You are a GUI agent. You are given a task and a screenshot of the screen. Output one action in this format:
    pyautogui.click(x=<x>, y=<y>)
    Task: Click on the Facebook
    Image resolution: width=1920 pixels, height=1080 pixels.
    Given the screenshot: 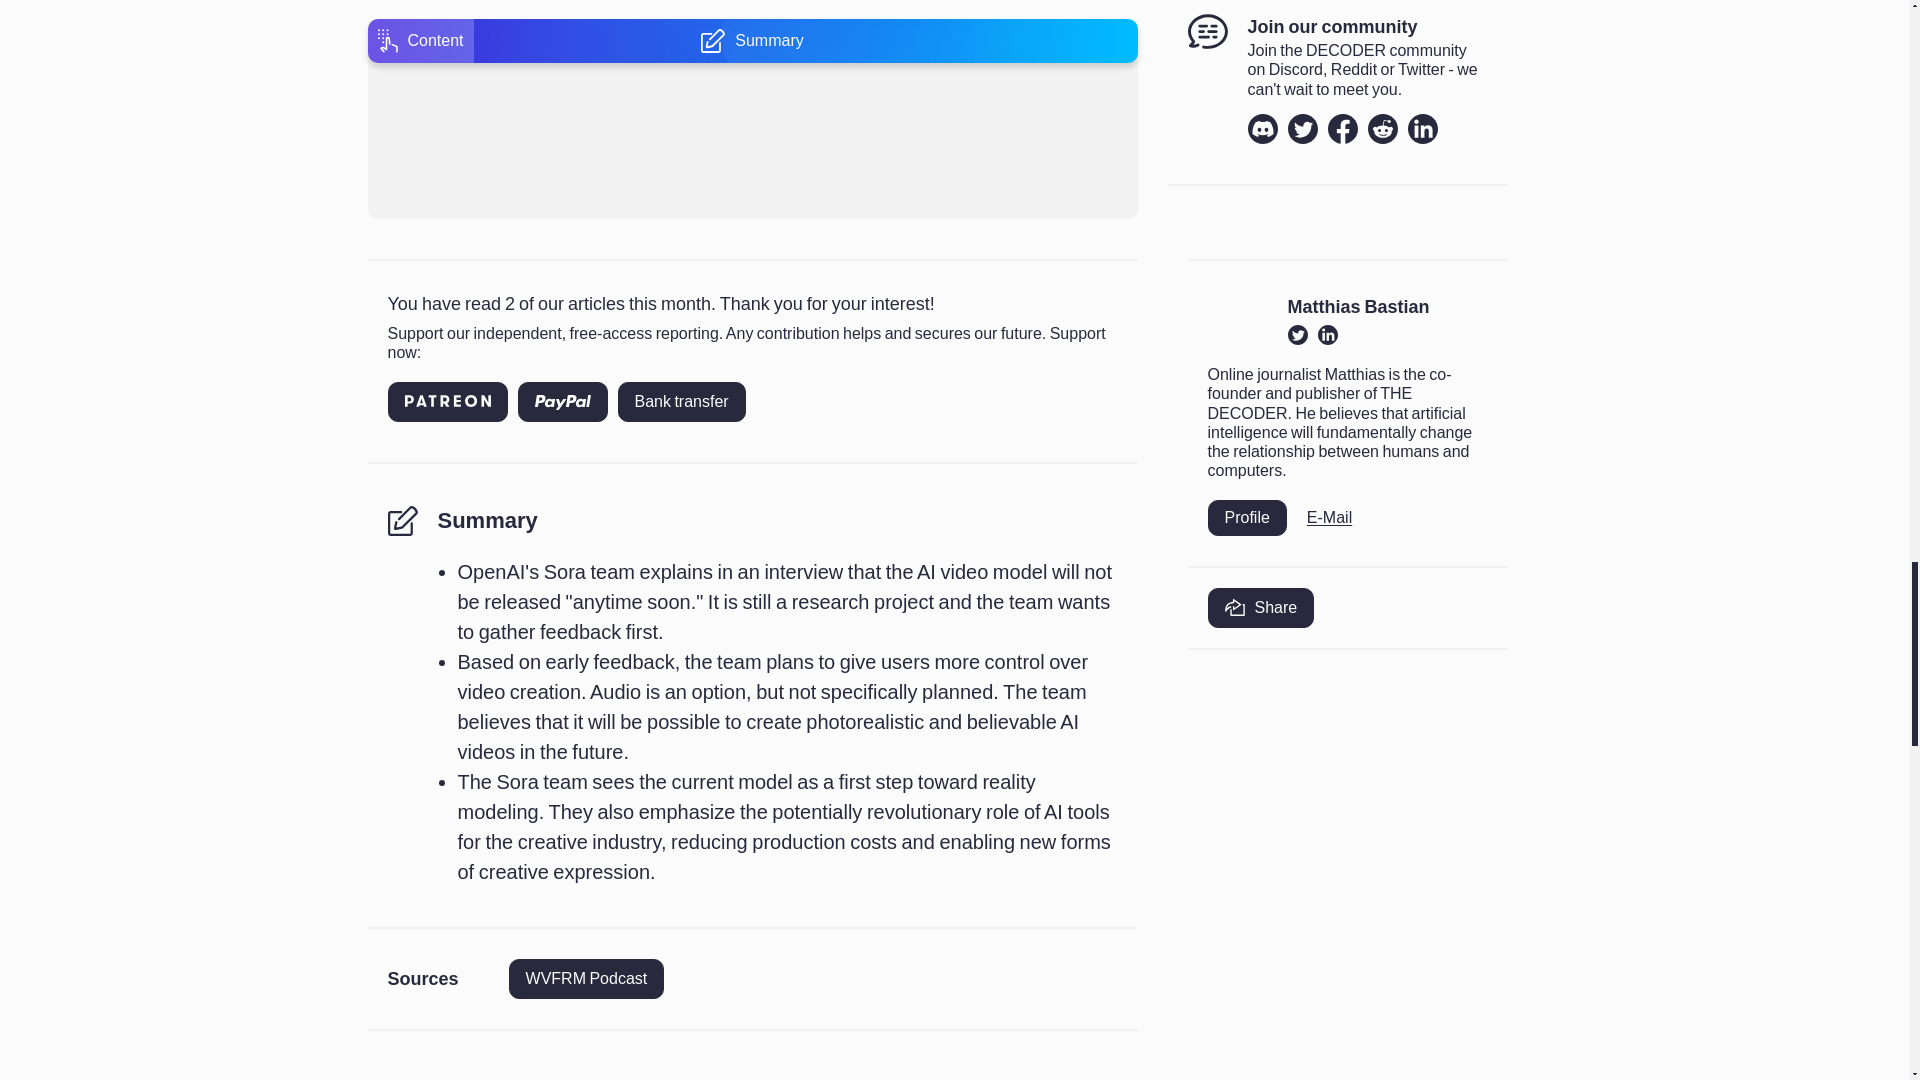 What is the action you would take?
    pyautogui.click(x=1342, y=128)
    